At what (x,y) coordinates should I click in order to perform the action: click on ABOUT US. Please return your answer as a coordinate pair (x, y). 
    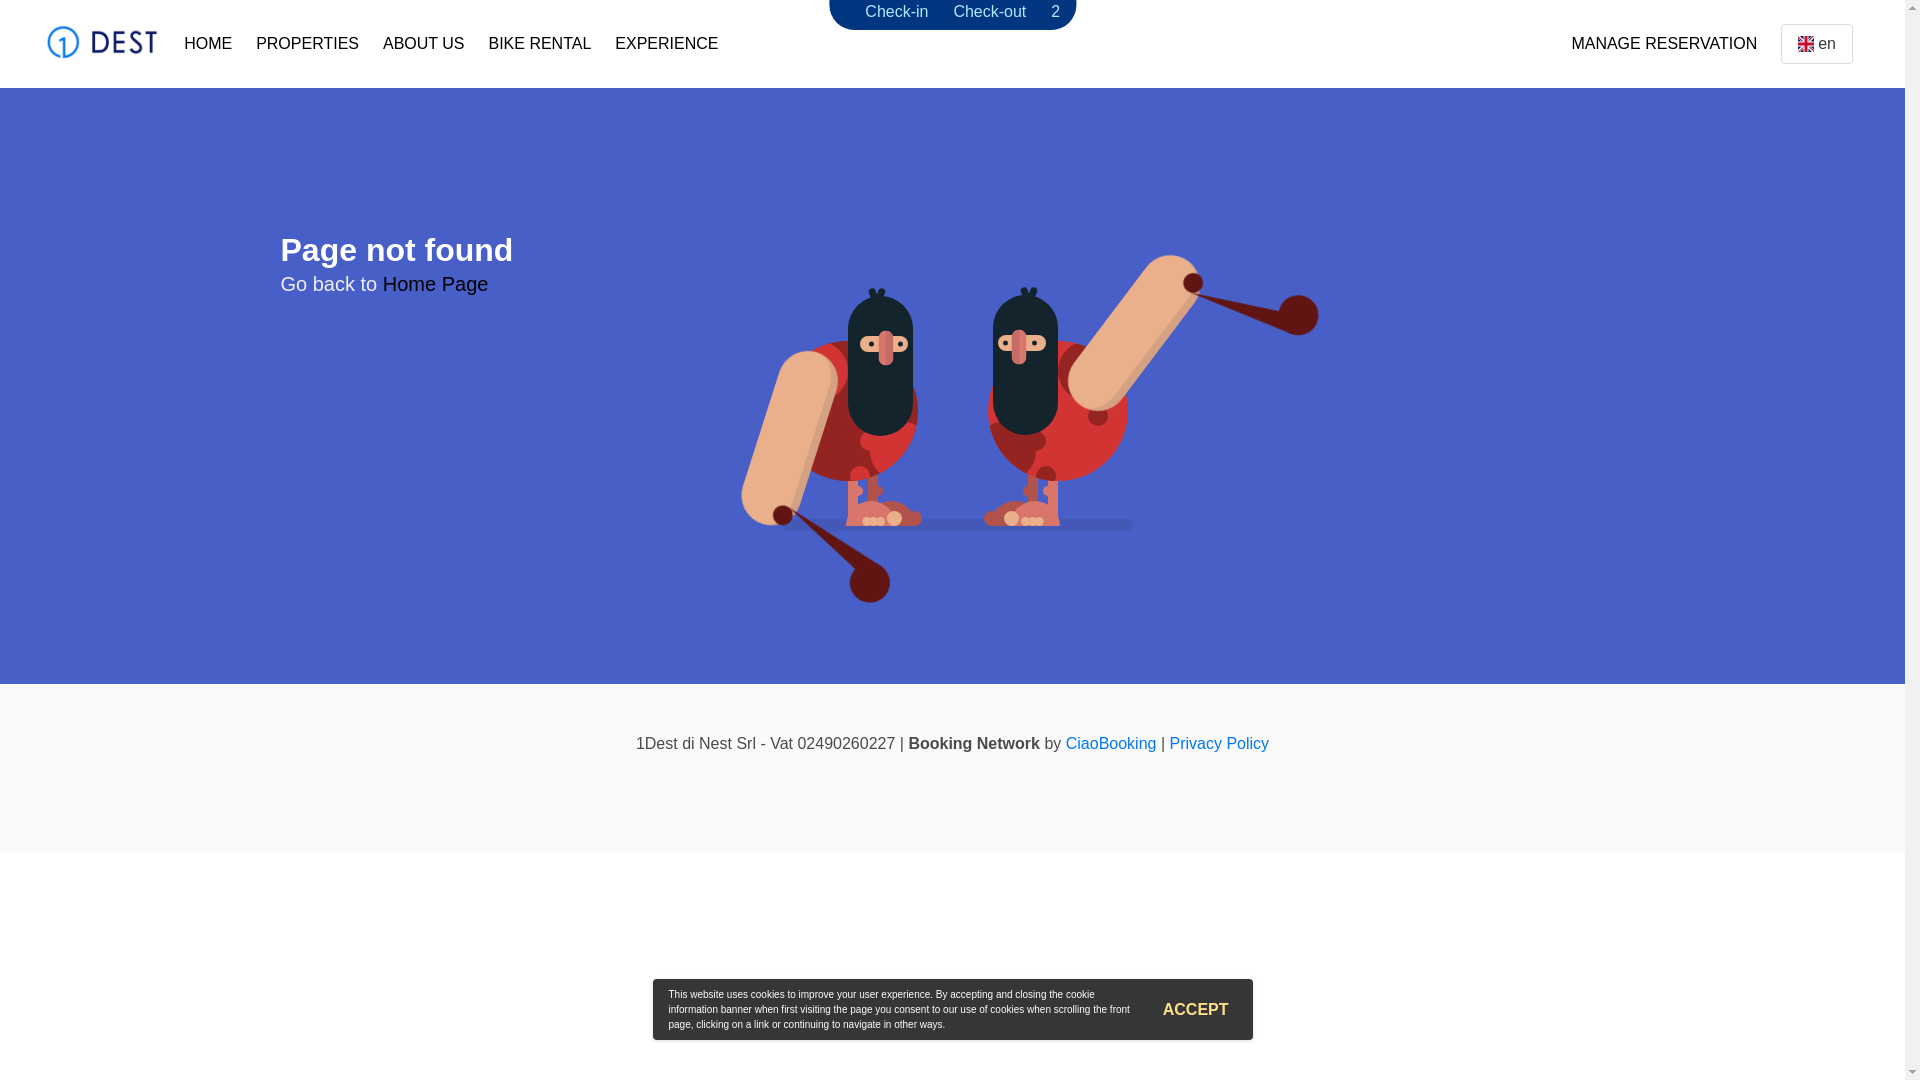
    Looking at the image, I should click on (424, 44).